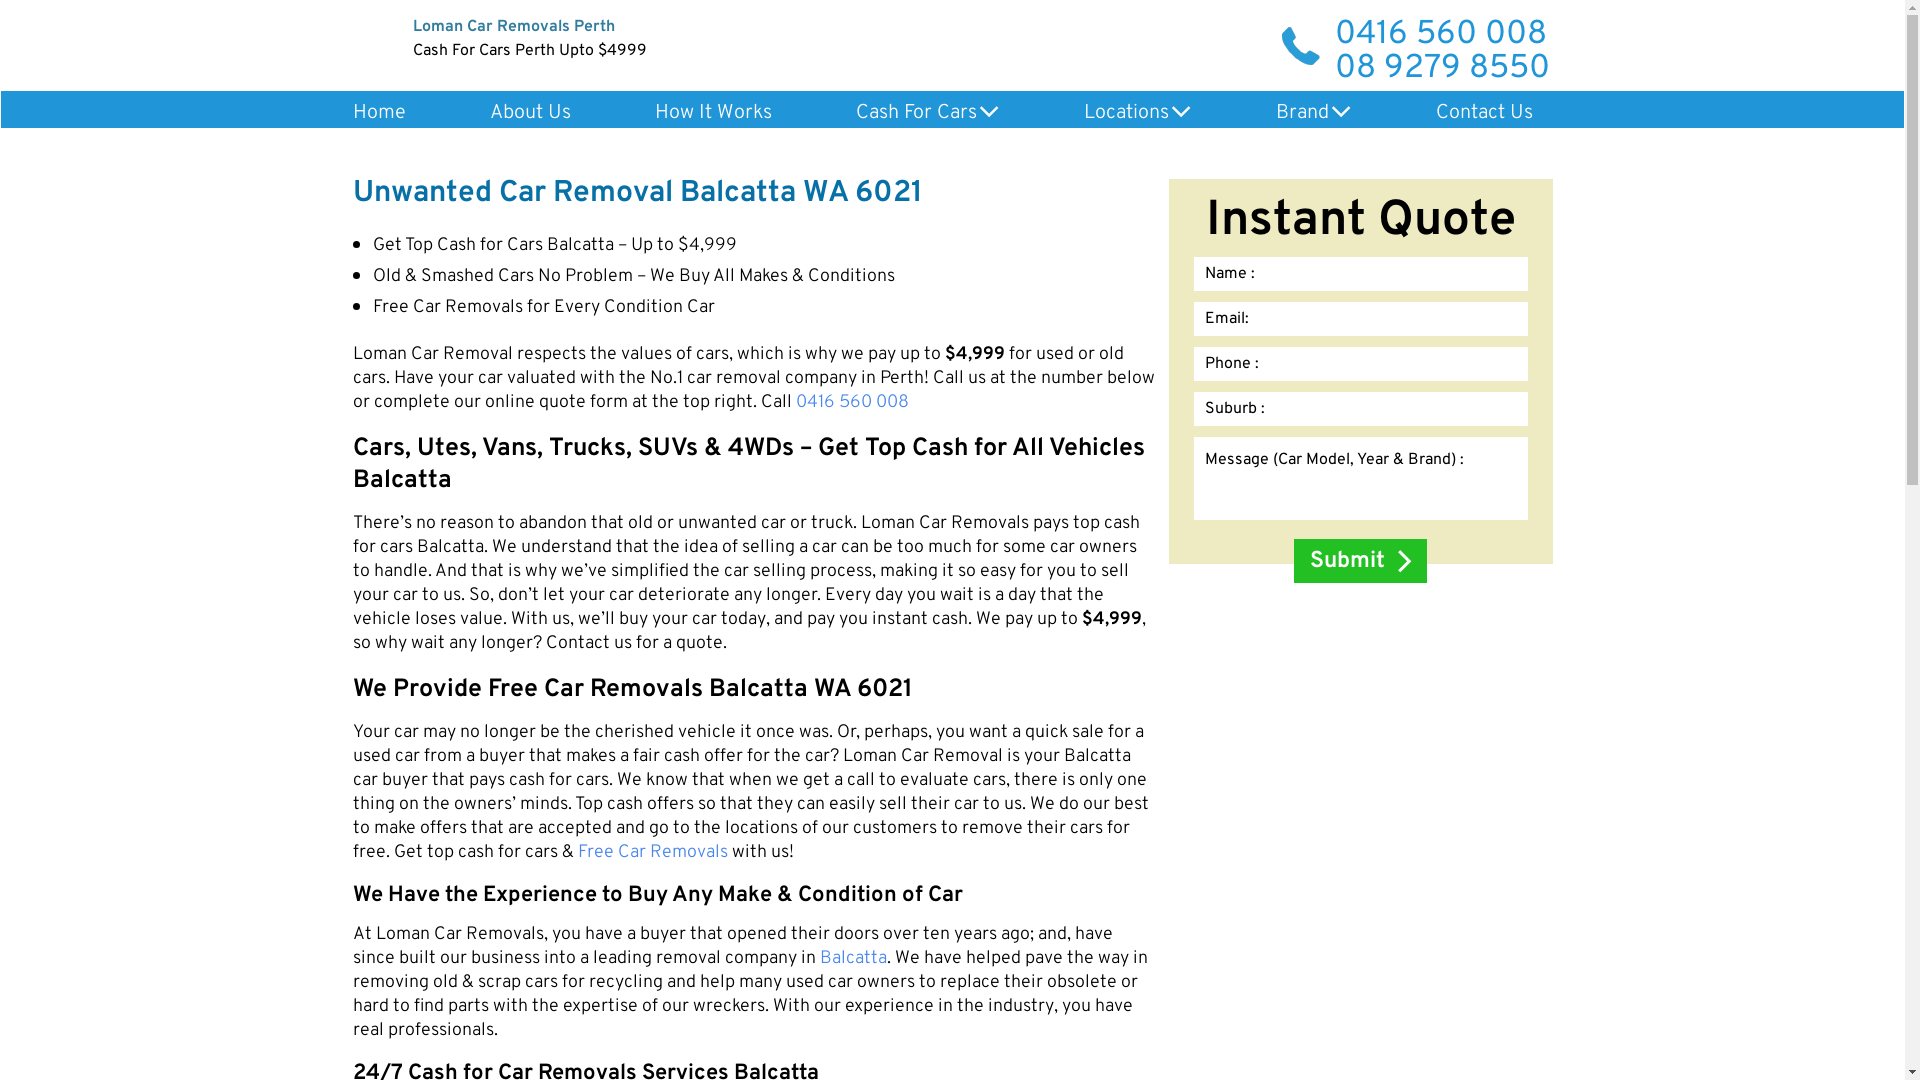  I want to click on Loman Car Removals Perth
Cash For Cars Perth Upto $4999, so click(952, 41).